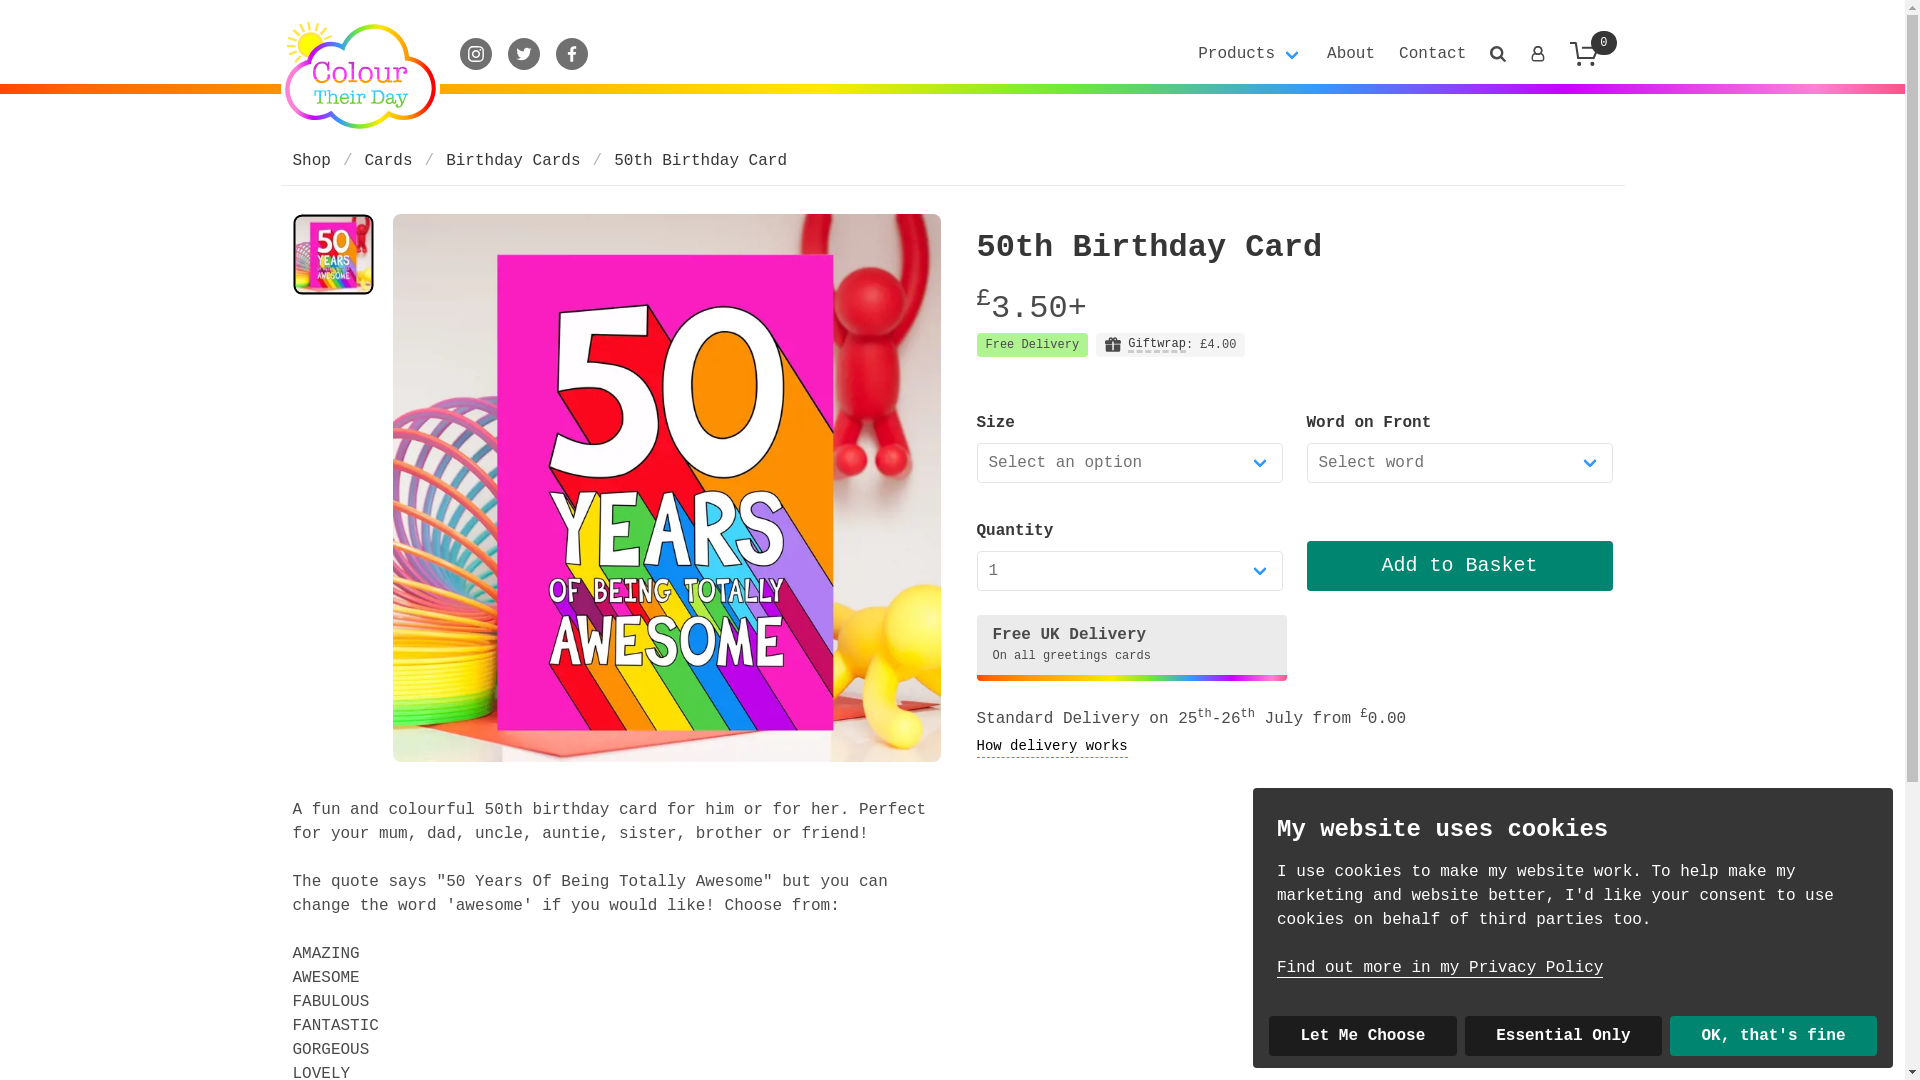  Describe the element at coordinates (1432, 54) in the screenshot. I see `Contact` at that location.